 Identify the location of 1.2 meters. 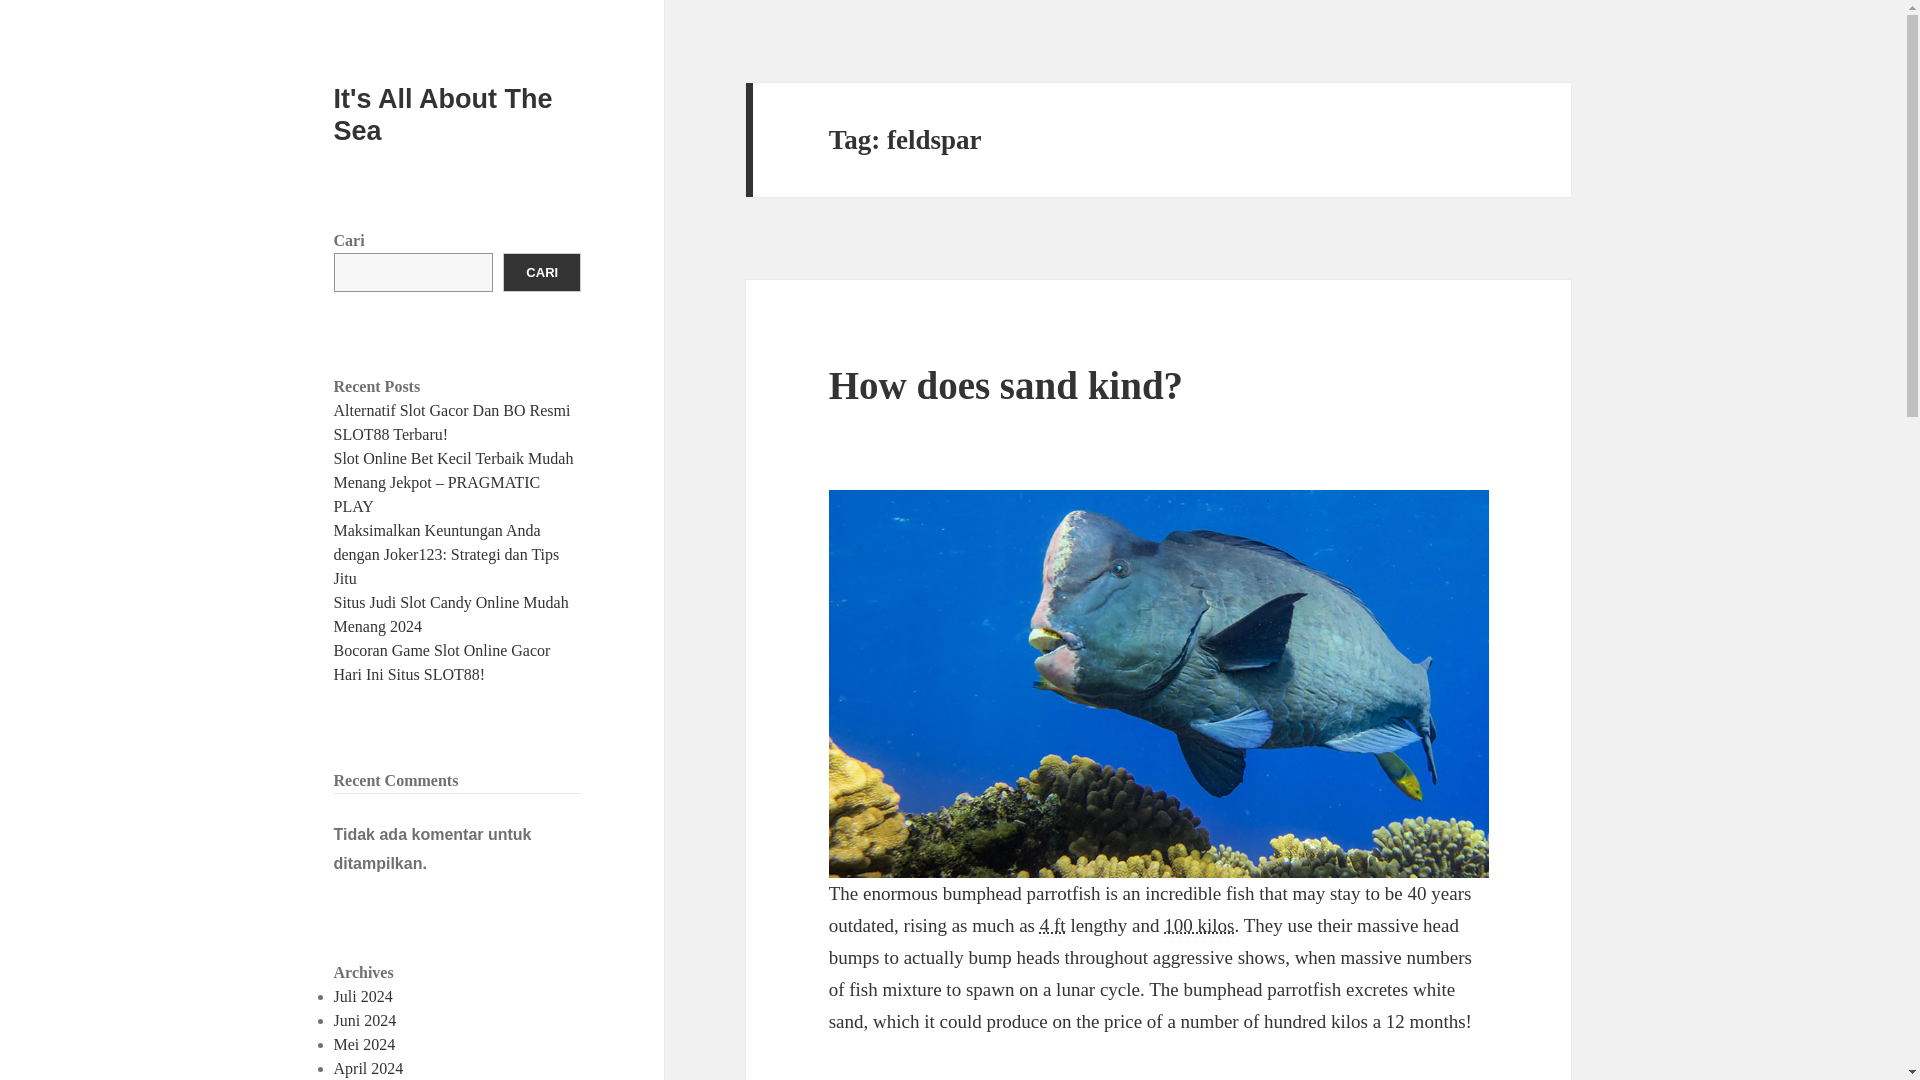
(1052, 926).